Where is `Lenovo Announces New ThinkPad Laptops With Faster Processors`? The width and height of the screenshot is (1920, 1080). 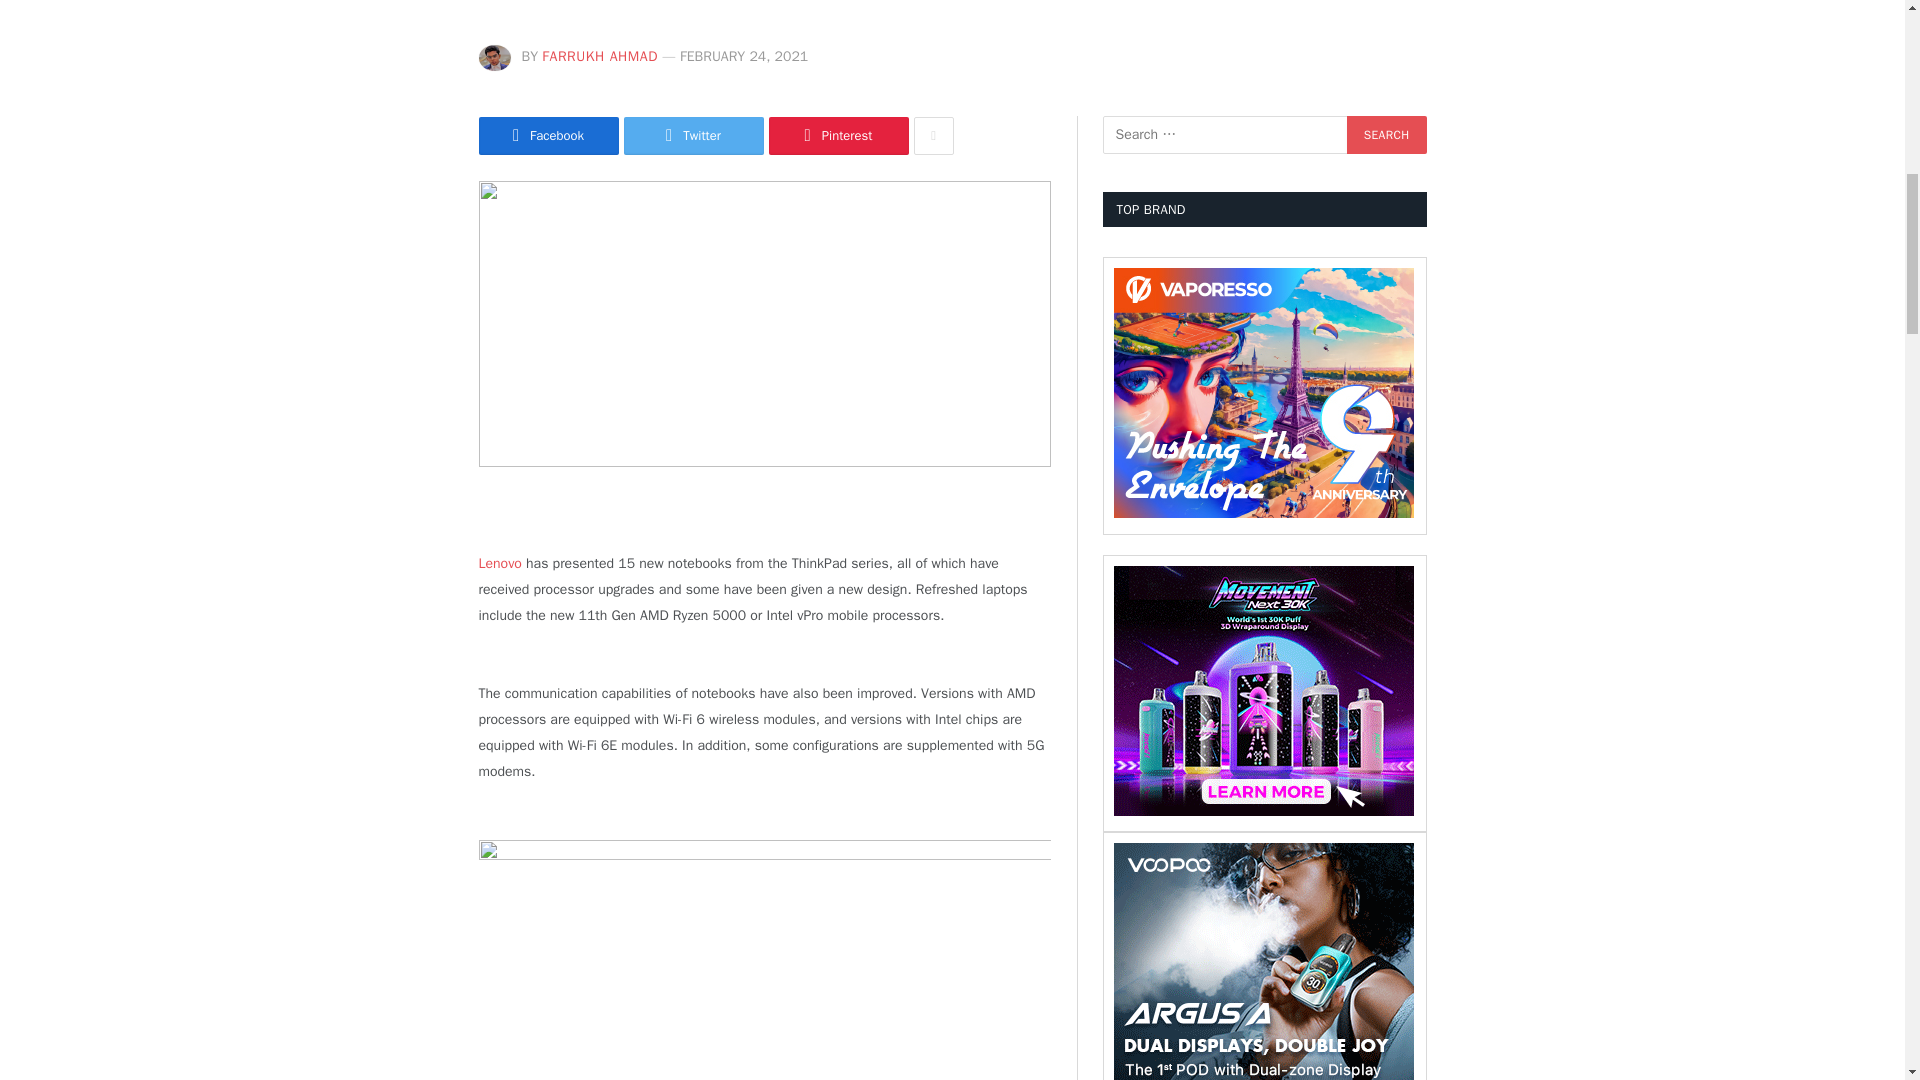 Lenovo Announces New ThinkPad Laptops With Faster Processors is located at coordinates (764, 324).